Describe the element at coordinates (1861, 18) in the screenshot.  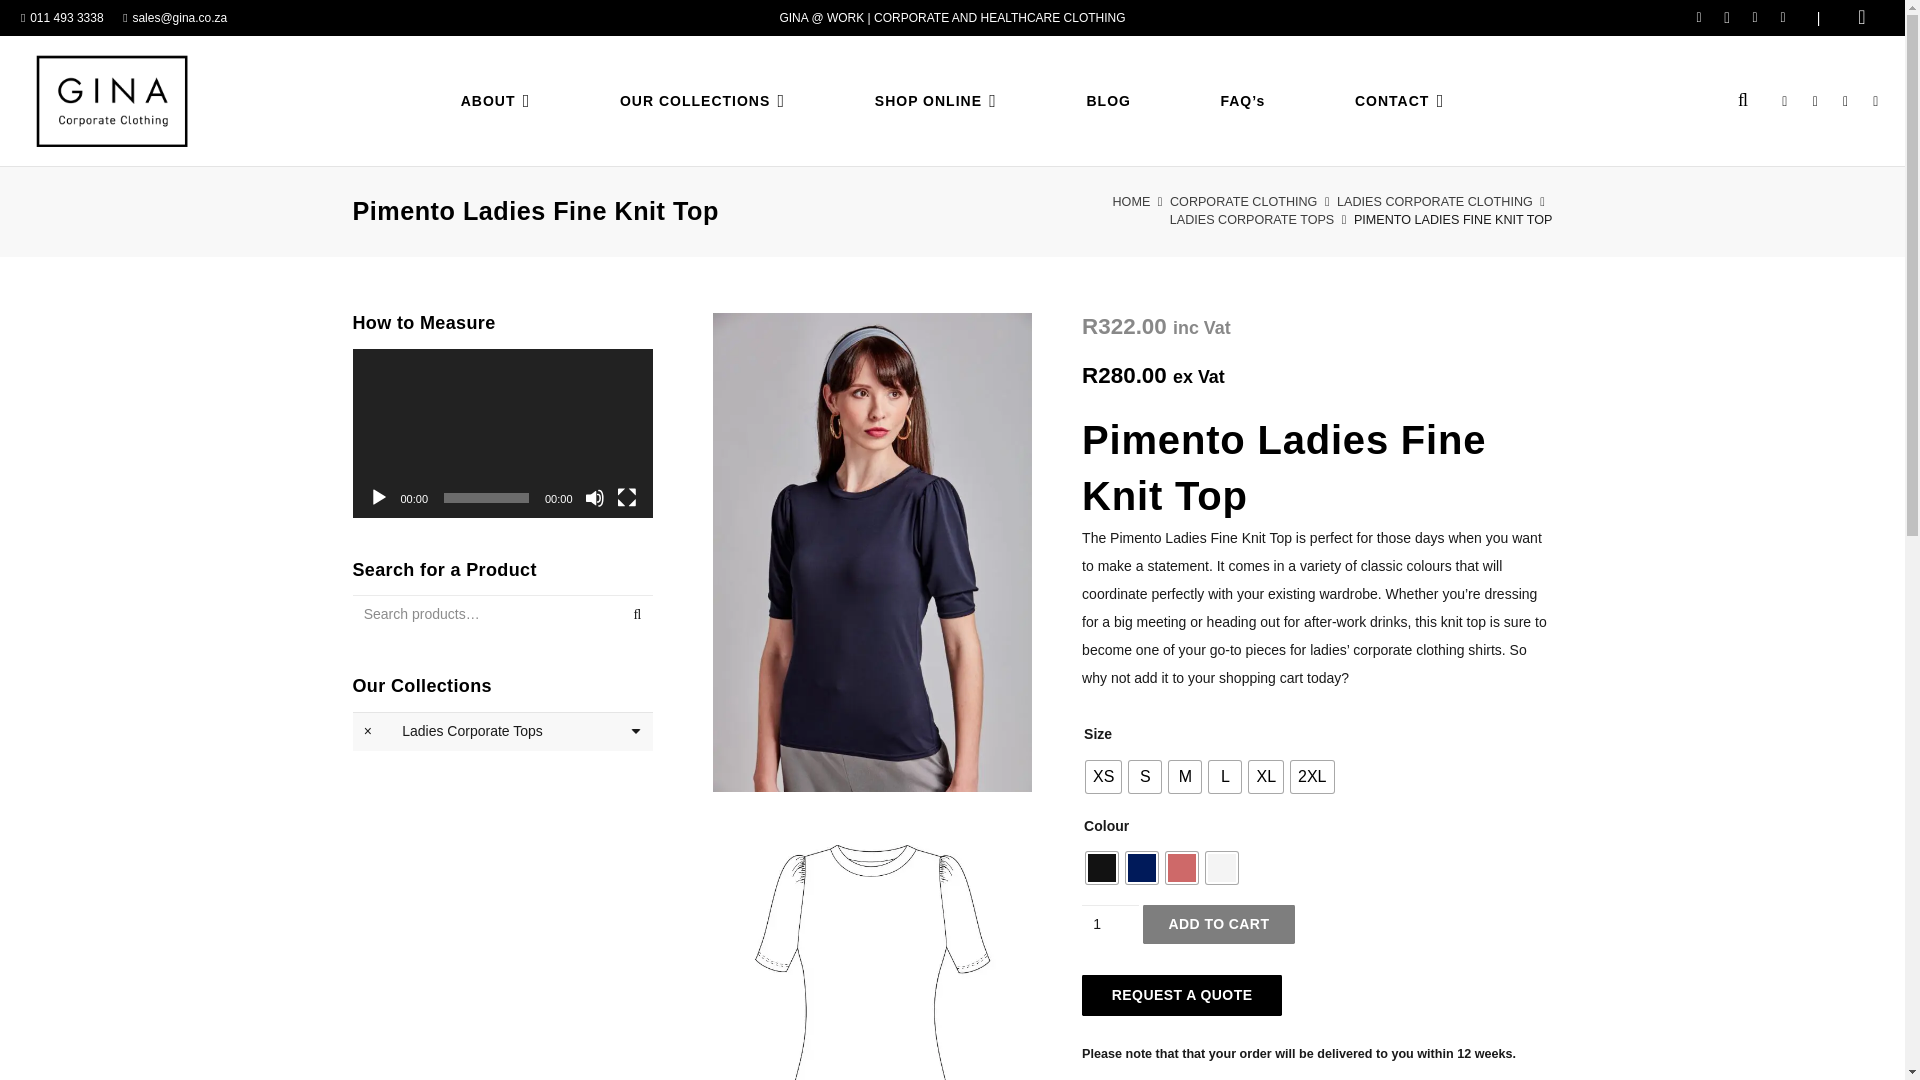
I see `0` at that location.